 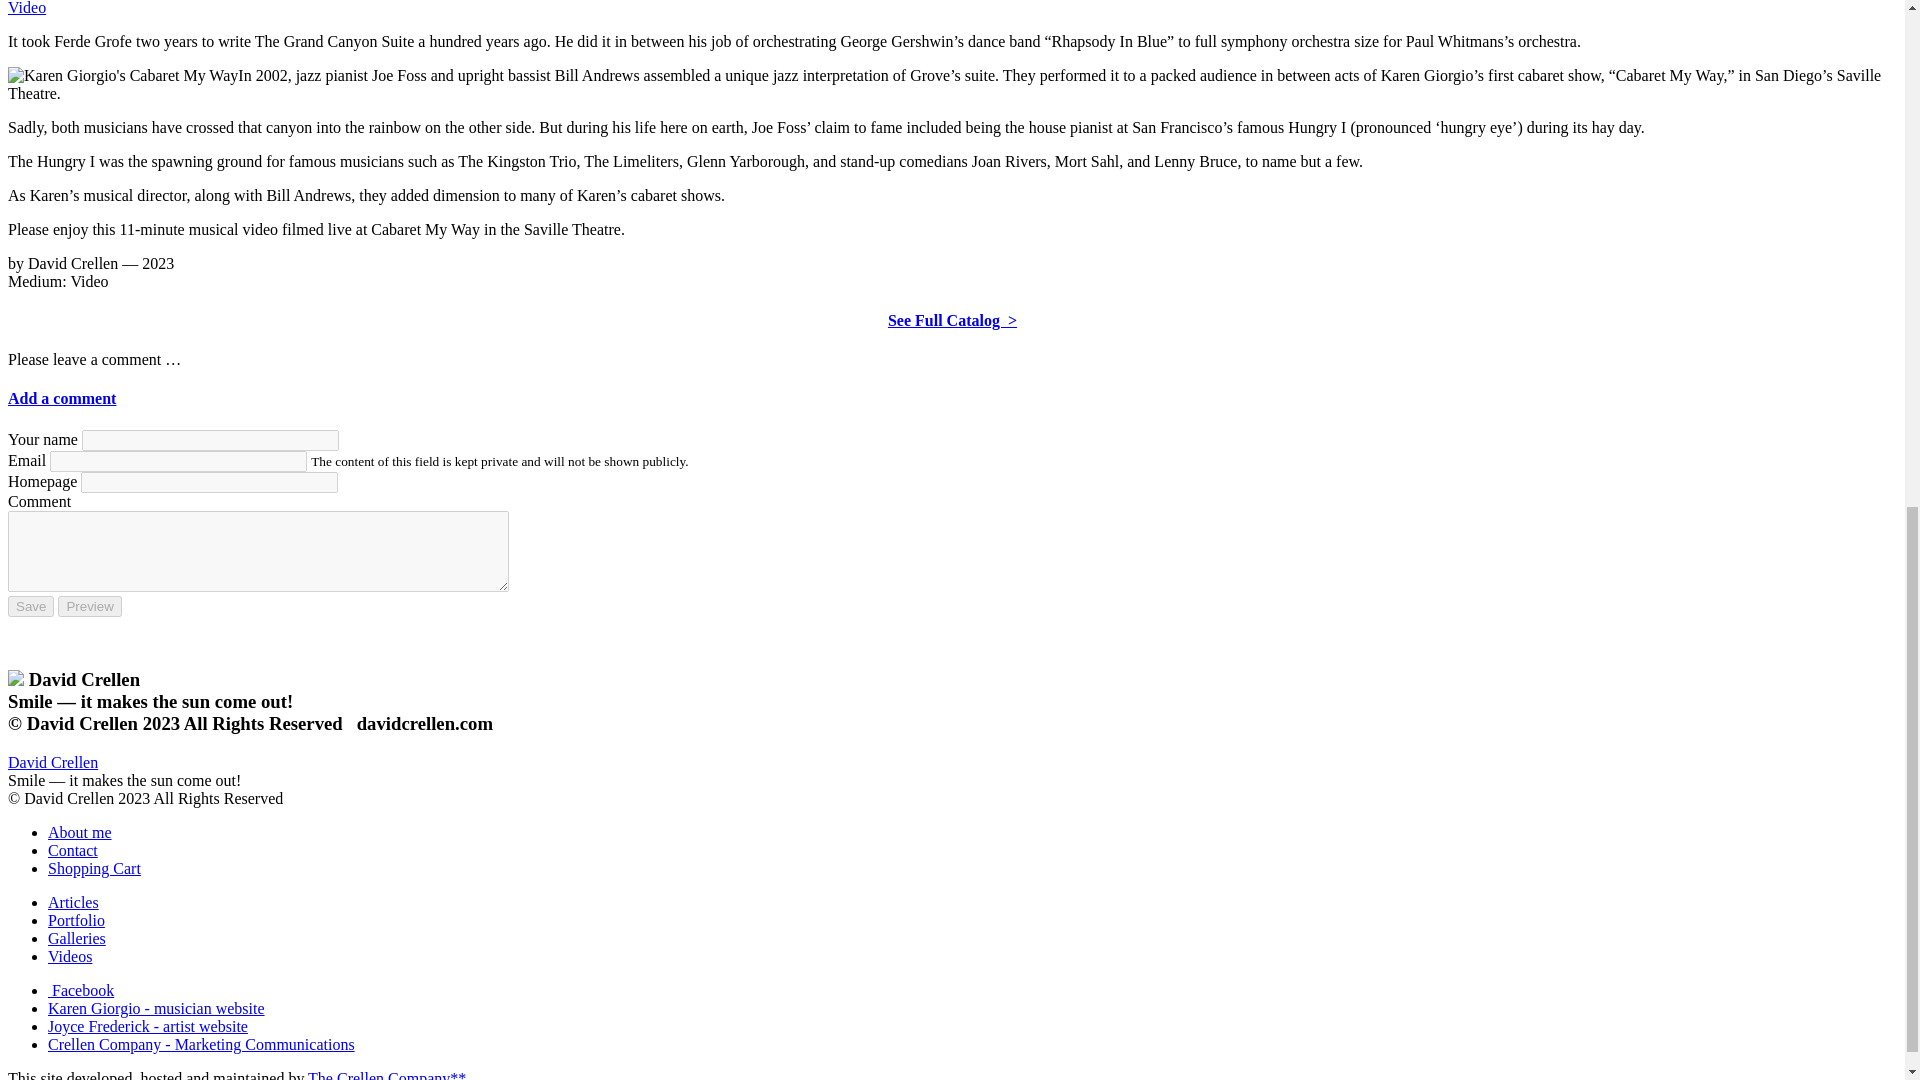 I want to click on View David's open videos on Vimeo, so click(x=70, y=956).